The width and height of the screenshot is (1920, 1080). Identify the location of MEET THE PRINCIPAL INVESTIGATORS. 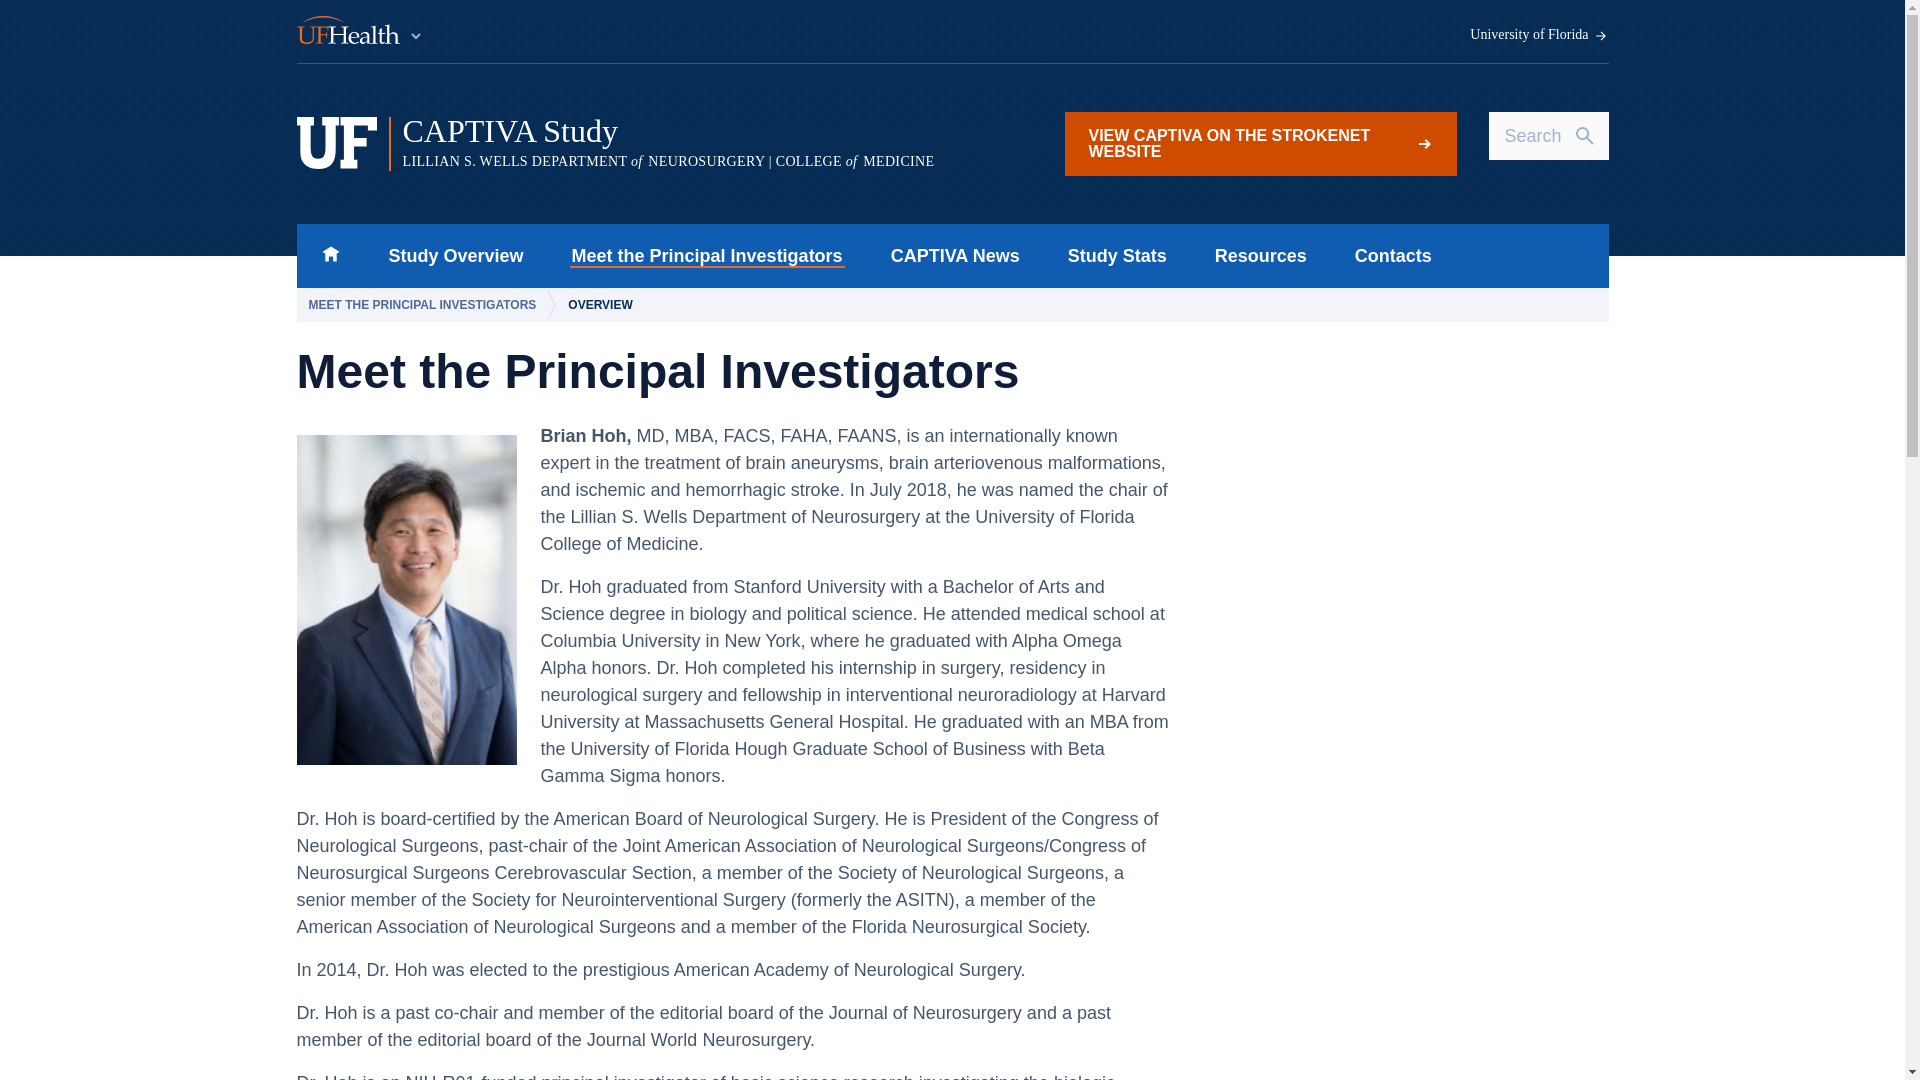
(707, 256).